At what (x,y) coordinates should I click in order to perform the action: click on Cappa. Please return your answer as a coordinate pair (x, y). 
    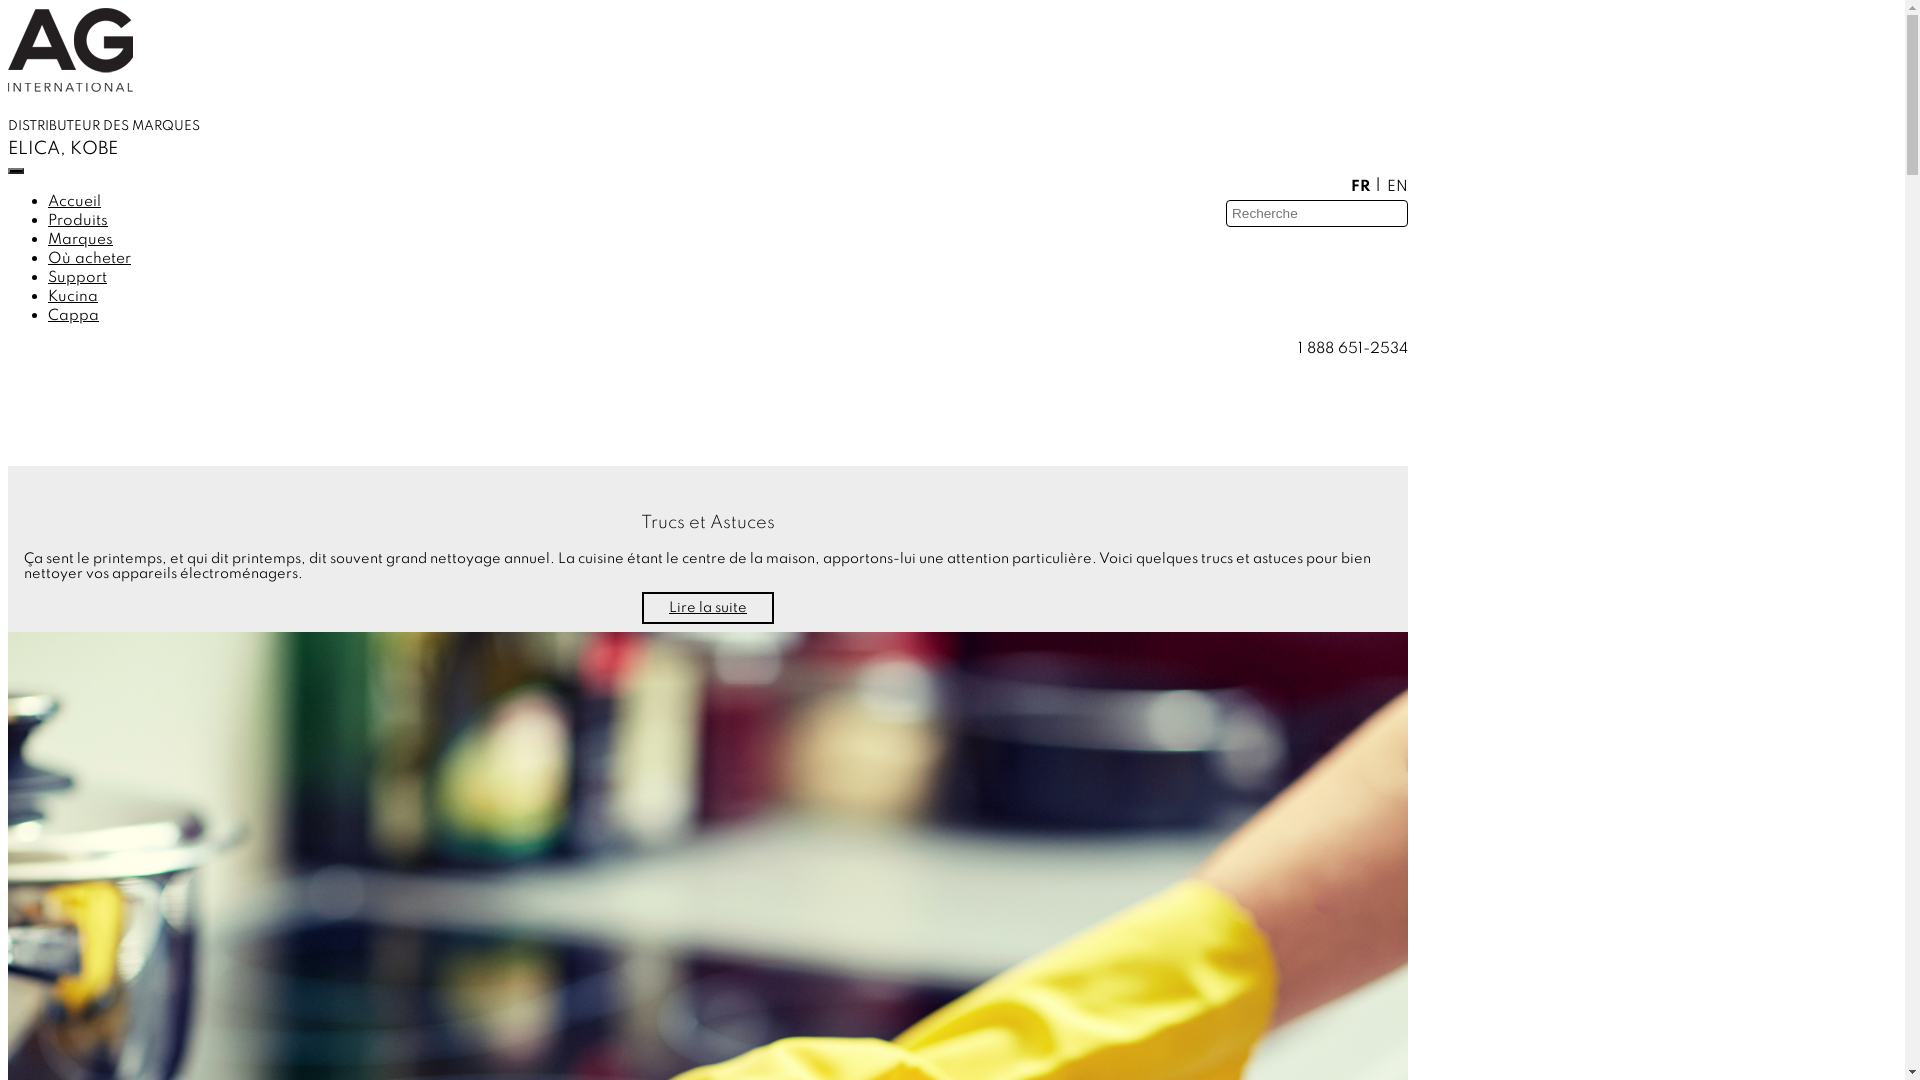
    Looking at the image, I should click on (85, 312).